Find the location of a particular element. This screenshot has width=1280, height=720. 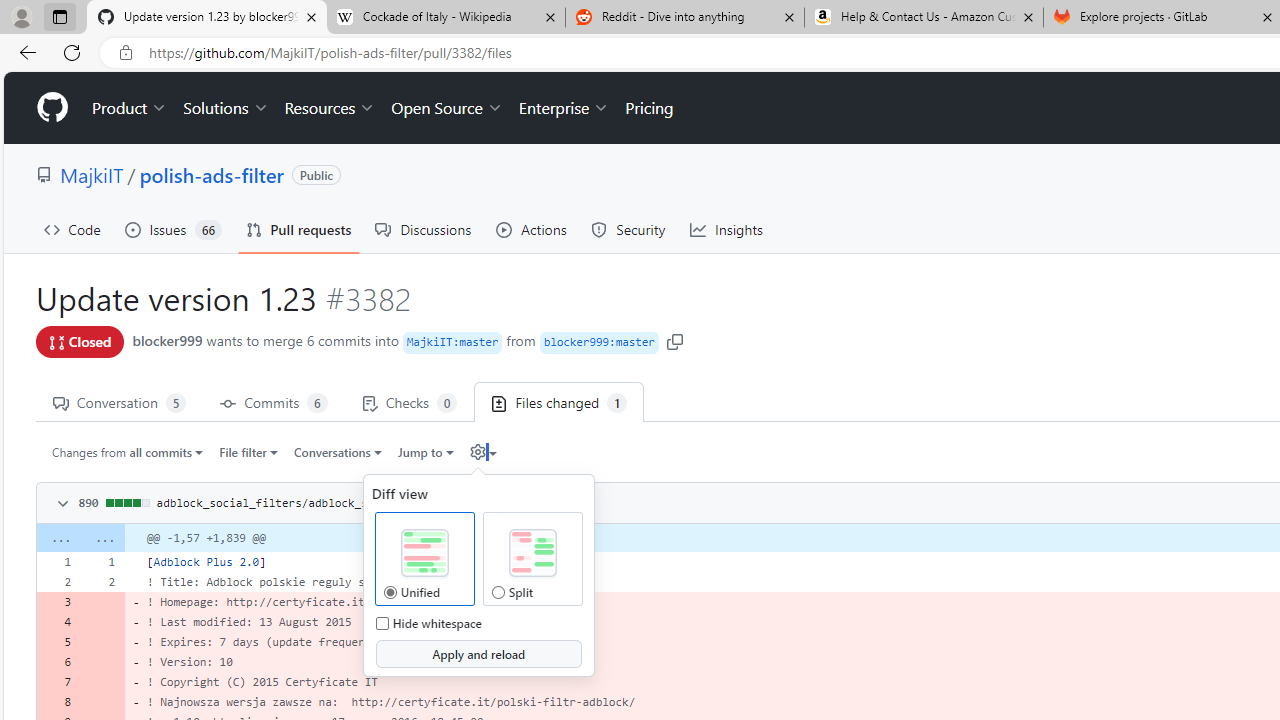

Class: blob-num blob-num-deletion empty-cell is located at coordinates (102, 702).